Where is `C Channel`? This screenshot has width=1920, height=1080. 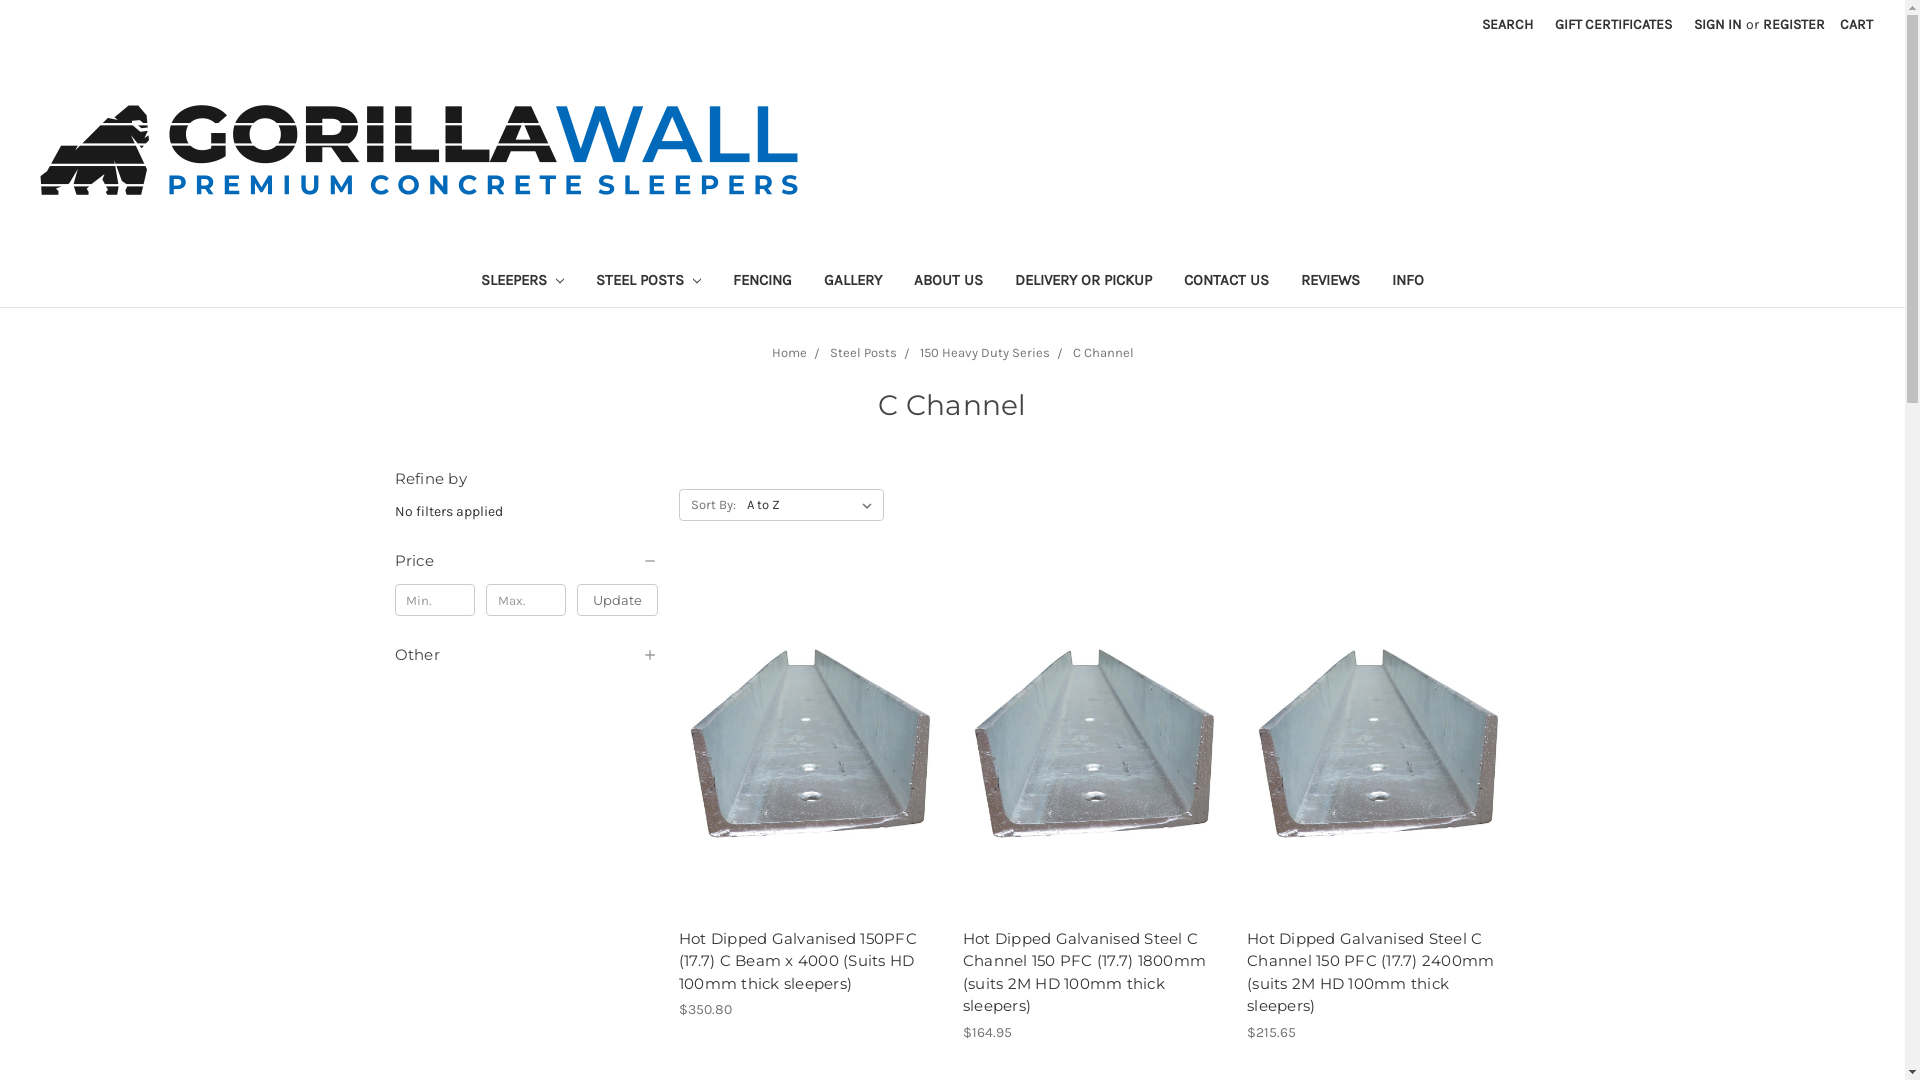 C Channel is located at coordinates (1102, 352).